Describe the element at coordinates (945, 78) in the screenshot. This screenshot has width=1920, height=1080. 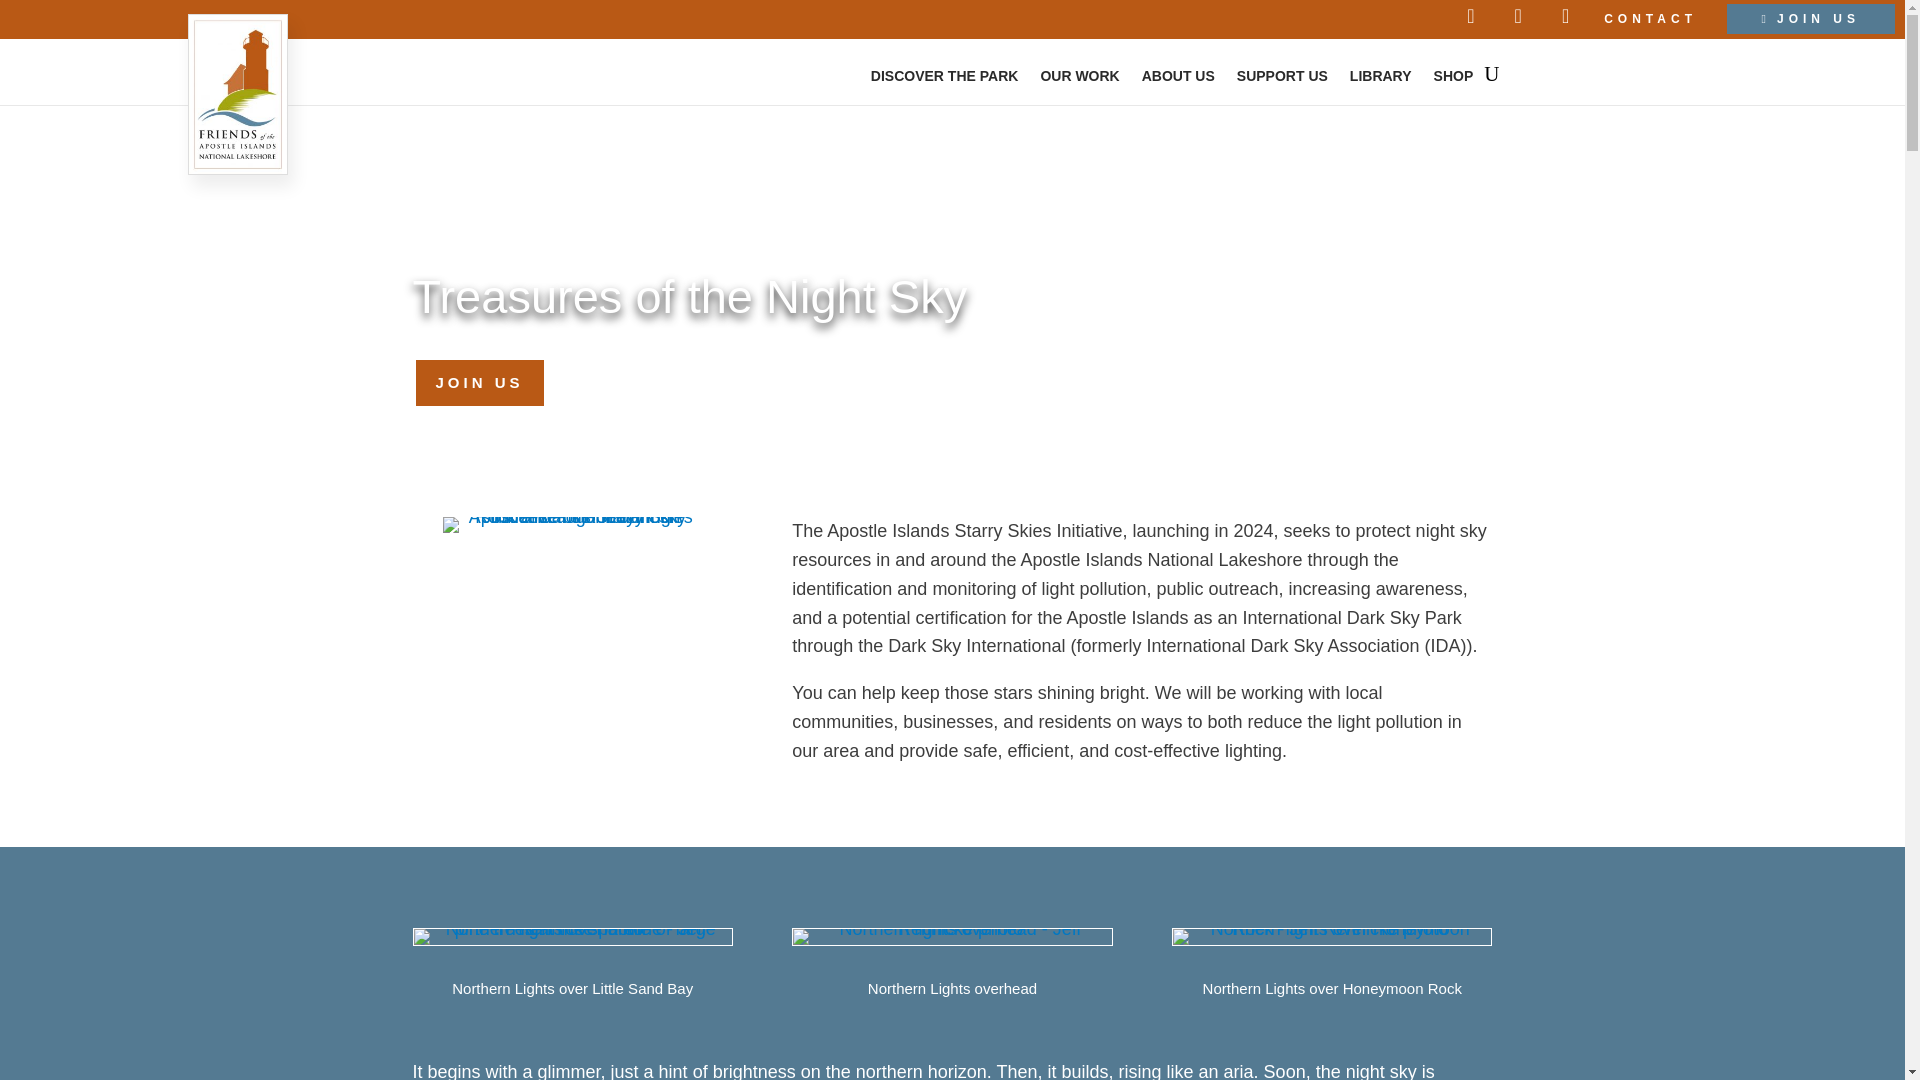
I see `DISCOVER THE PARK` at that location.